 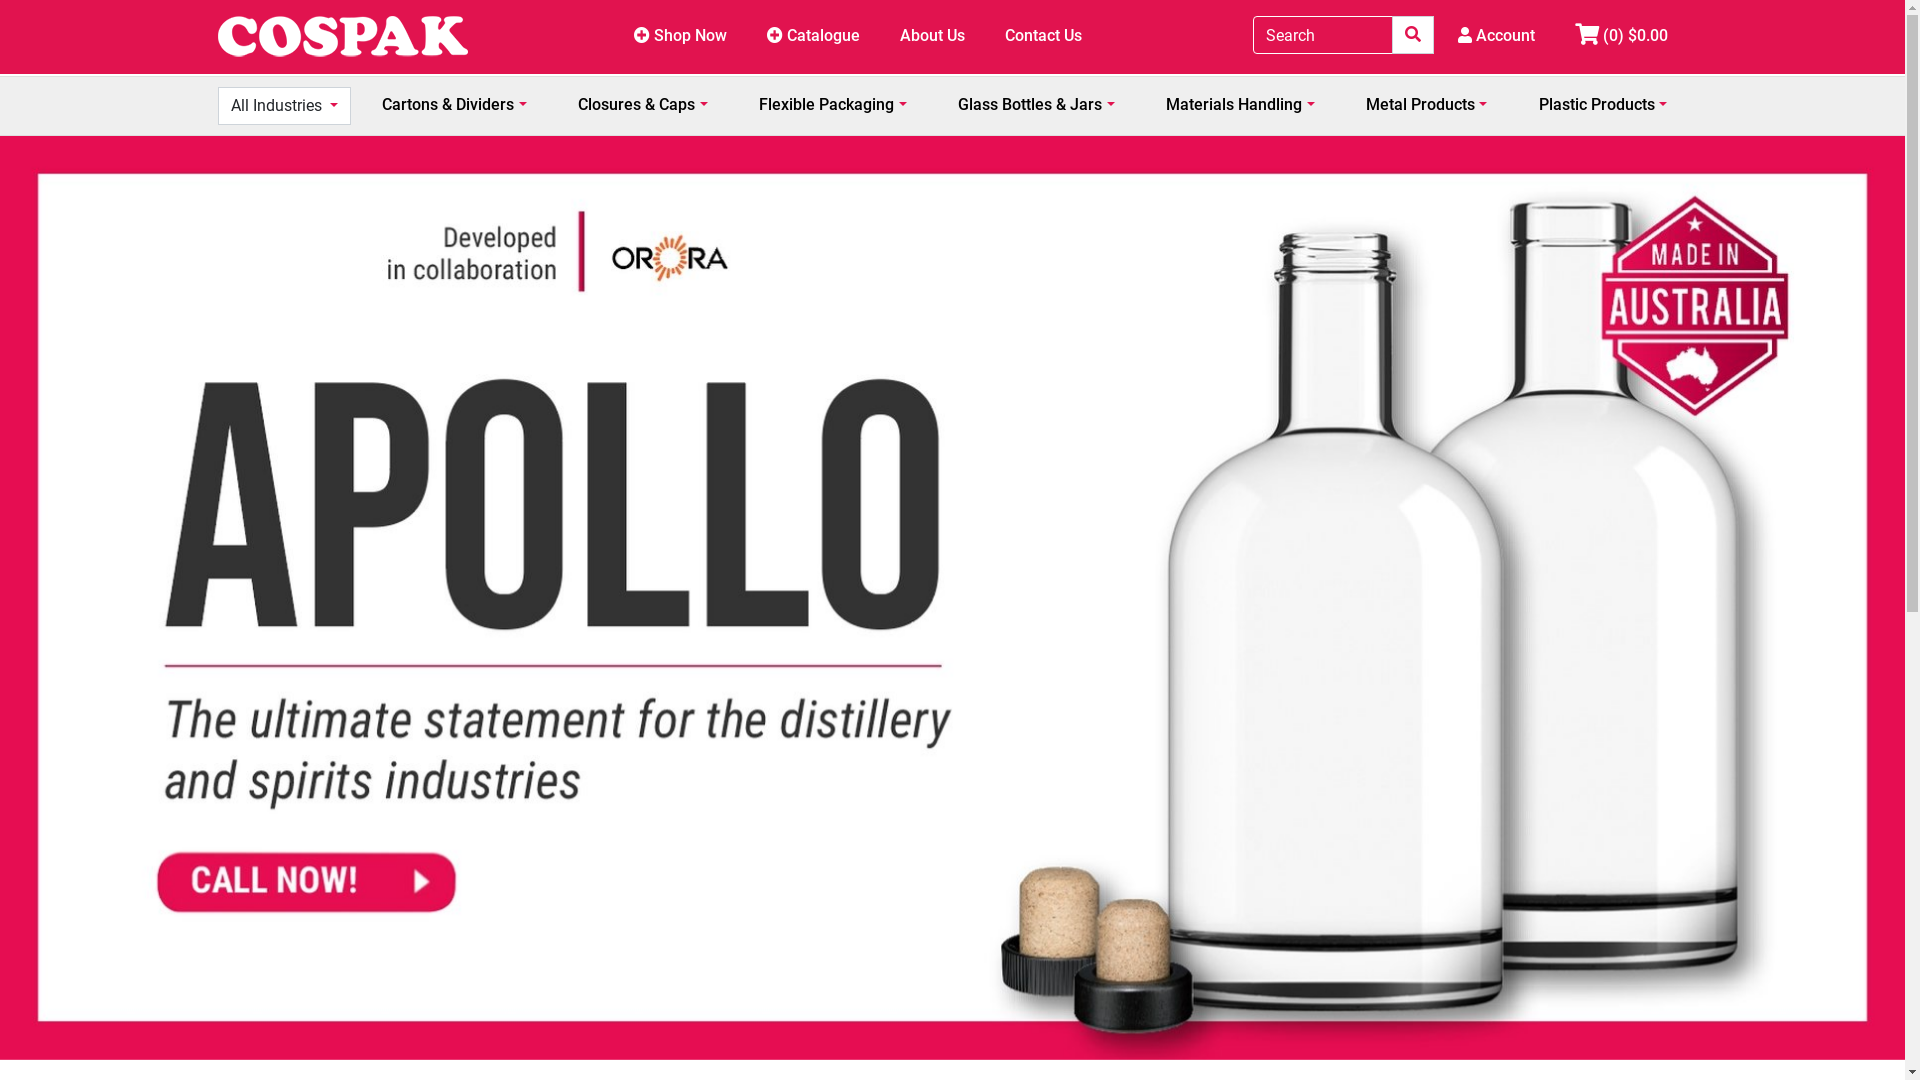 I want to click on Contact Us, so click(x=1044, y=37).